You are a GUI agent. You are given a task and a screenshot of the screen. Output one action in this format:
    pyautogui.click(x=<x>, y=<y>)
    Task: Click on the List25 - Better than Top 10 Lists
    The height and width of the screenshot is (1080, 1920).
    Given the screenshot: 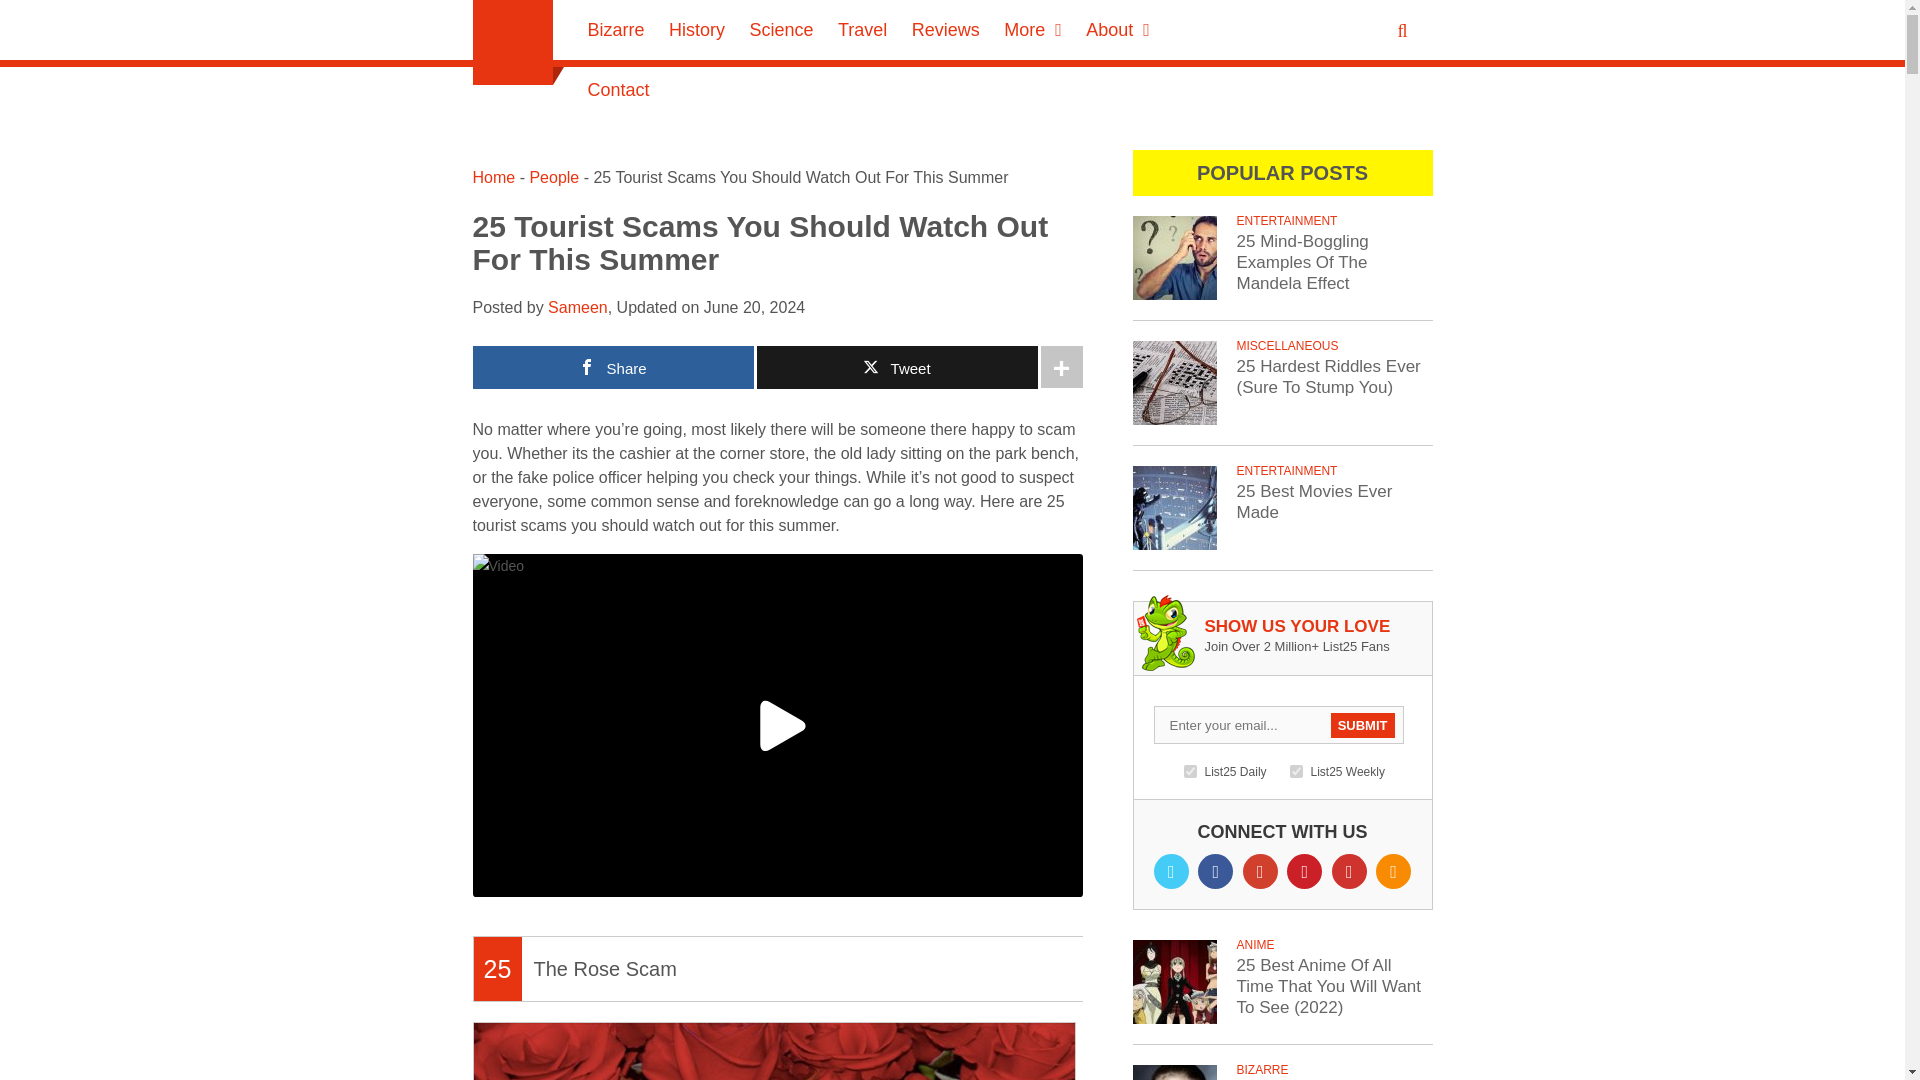 What is the action you would take?
    pyautogui.click(x=512, y=42)
    